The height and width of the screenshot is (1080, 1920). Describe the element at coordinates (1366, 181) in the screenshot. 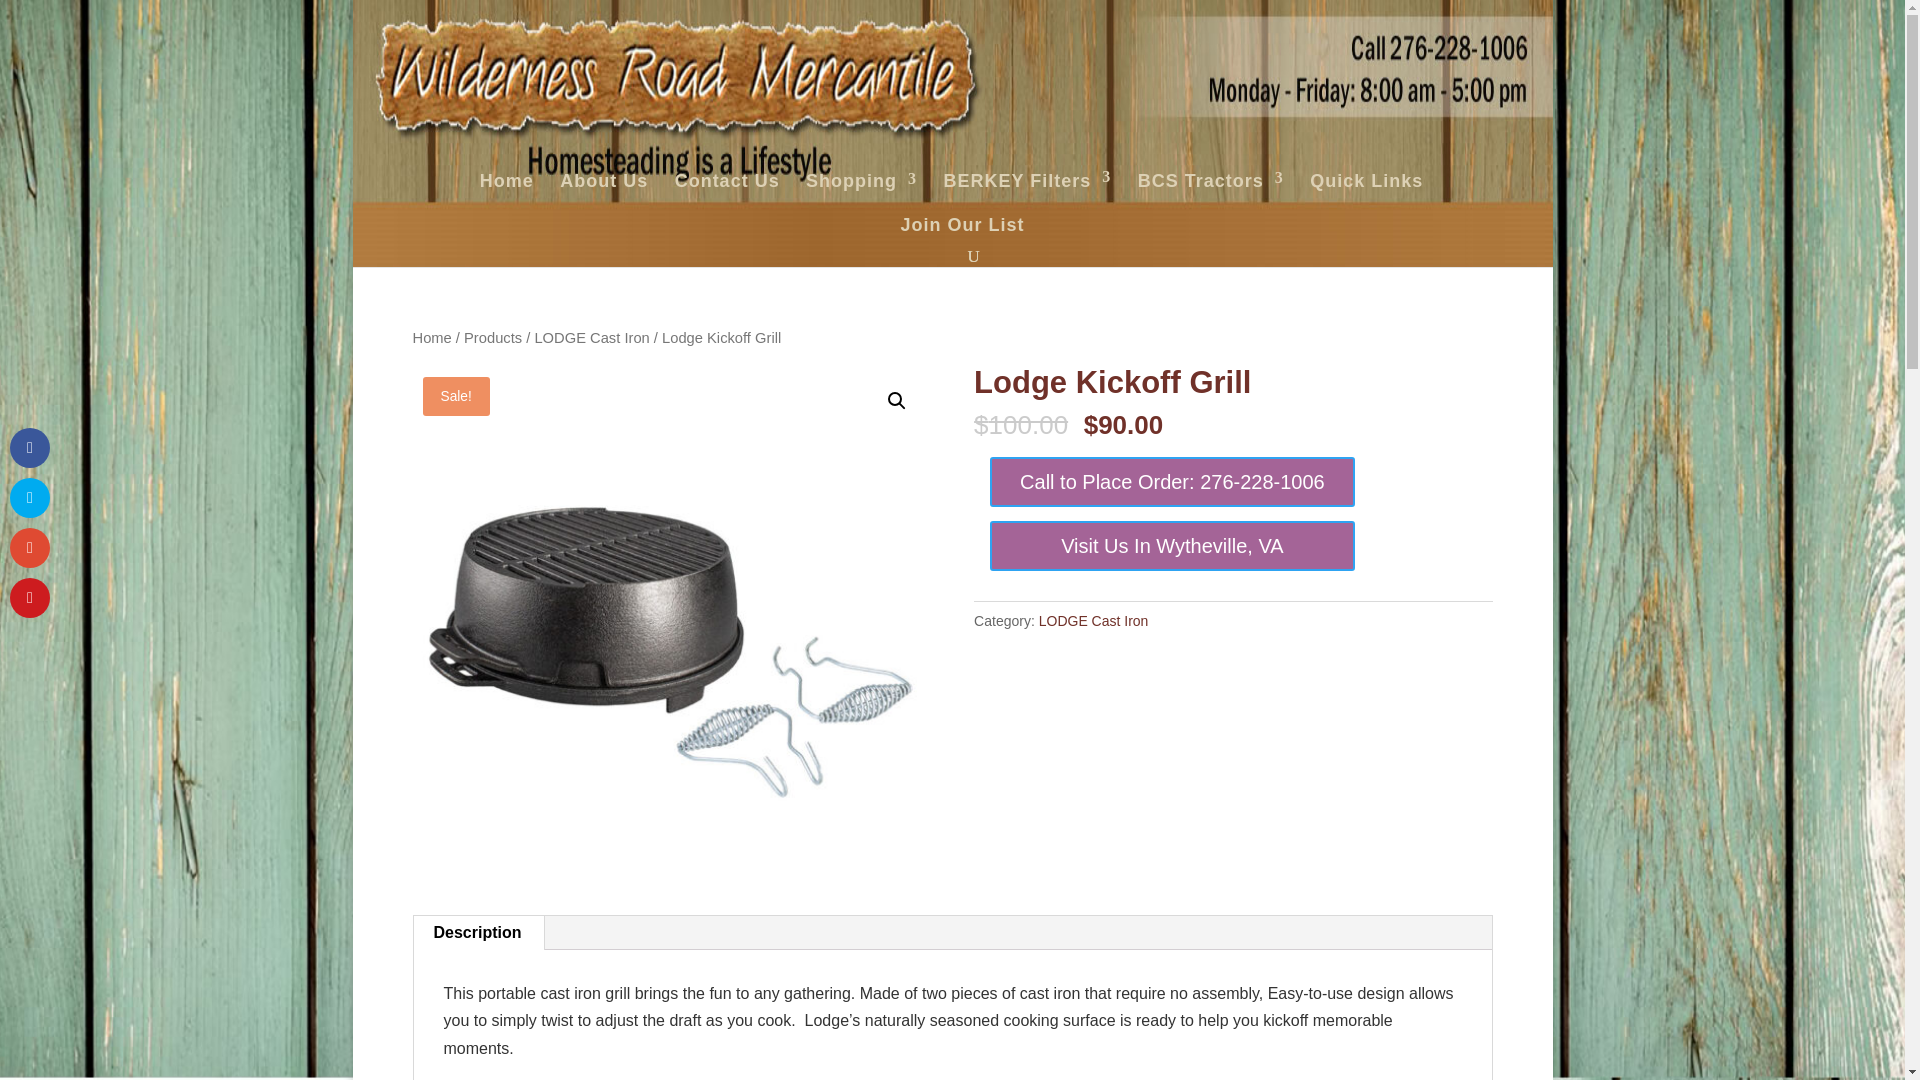

I see `Quick Links` at that location.